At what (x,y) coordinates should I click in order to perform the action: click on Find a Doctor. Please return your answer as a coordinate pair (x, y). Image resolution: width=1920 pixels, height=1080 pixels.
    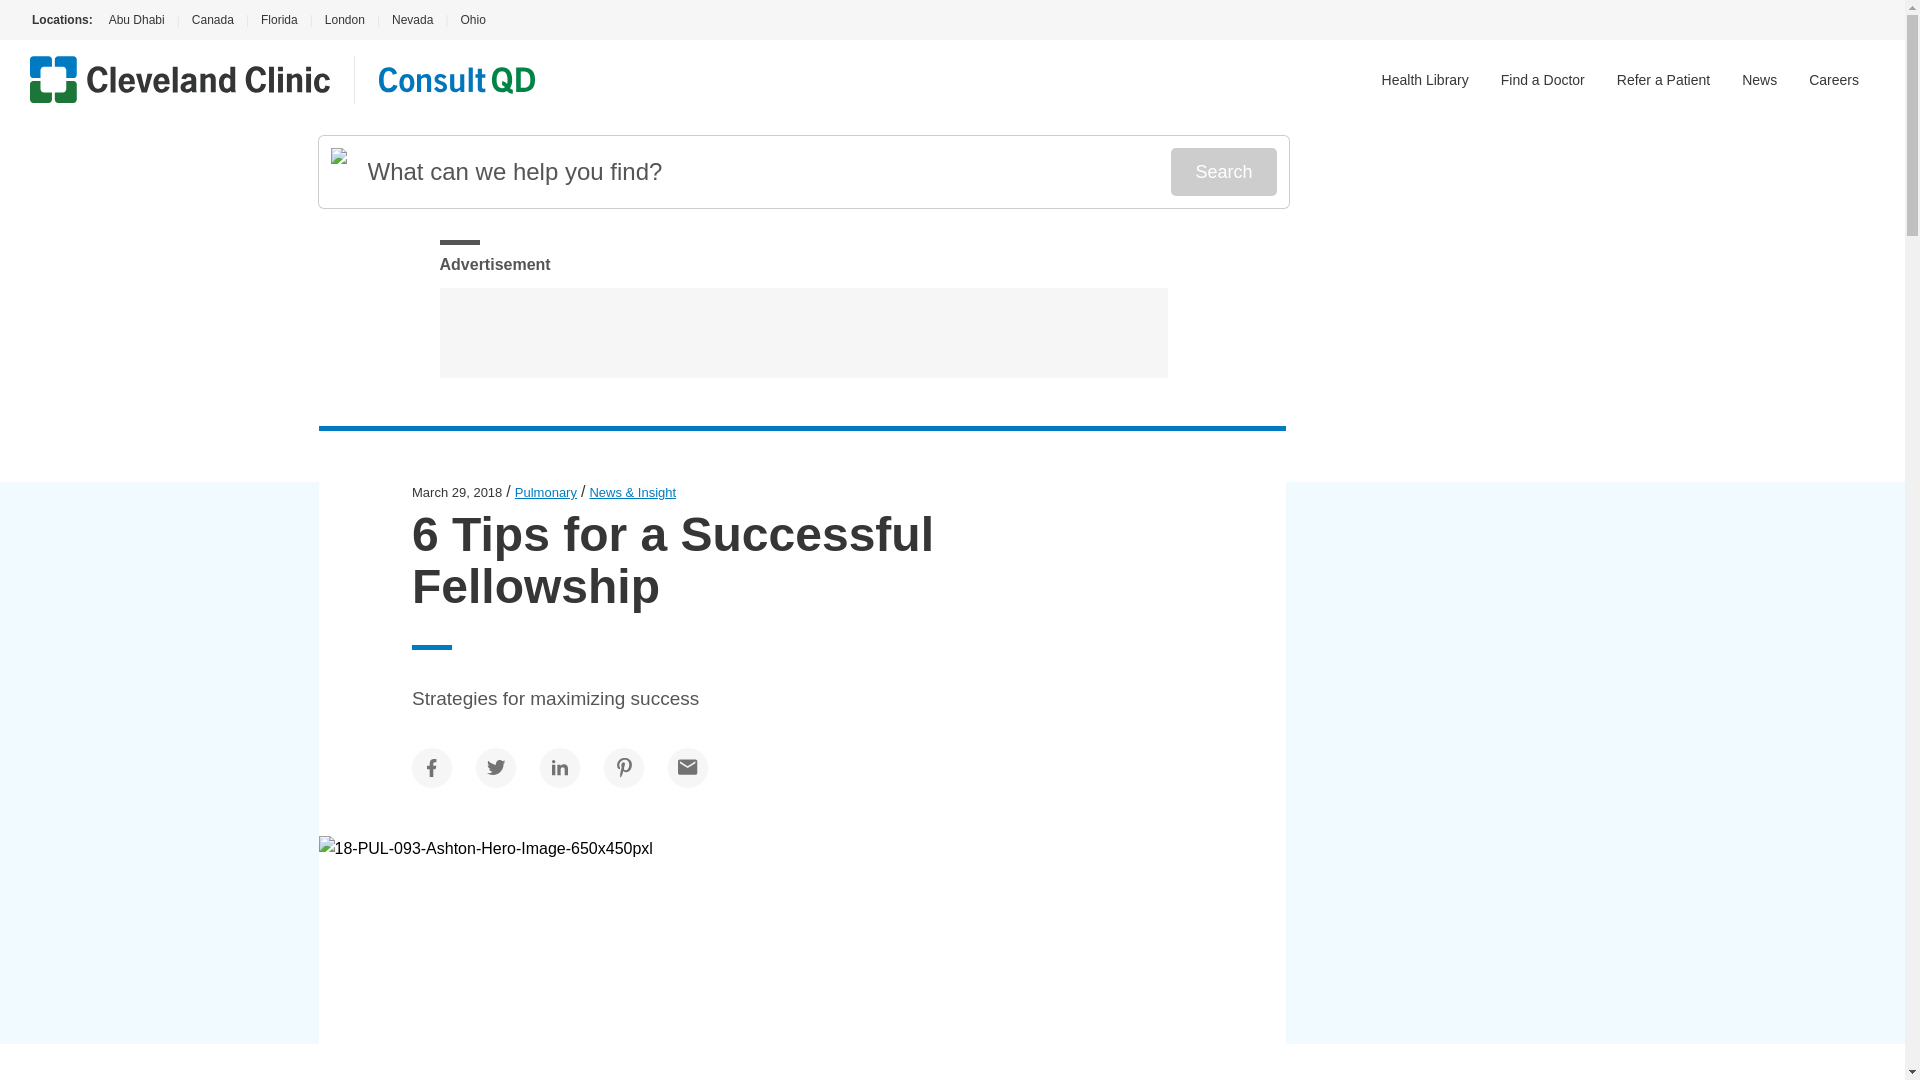
    Looking at the image, I should click on (1543, 80).